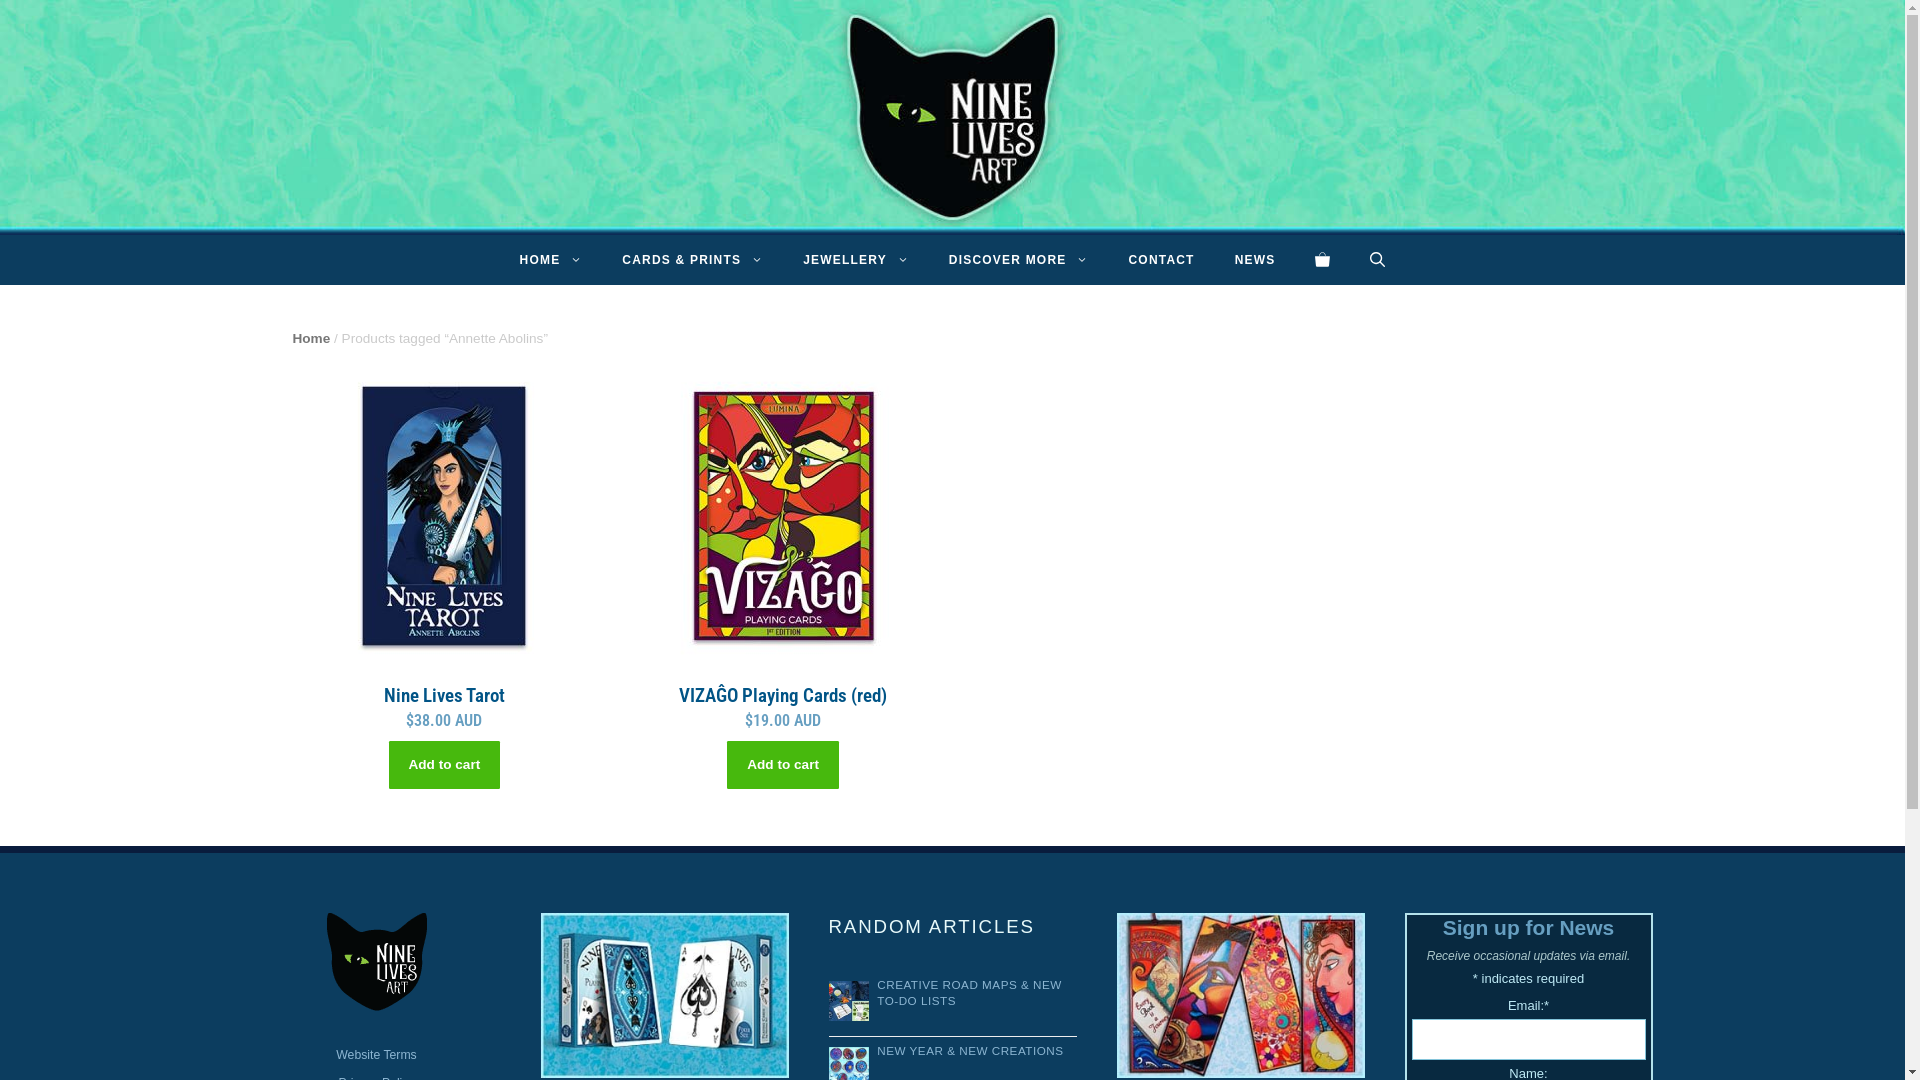 The width and height of the screenshot is (1920, 1080). What do you see at coordinates (1161, 260) in the screenshot?
I see `CONTACT` at bounding box center [1161, 260].